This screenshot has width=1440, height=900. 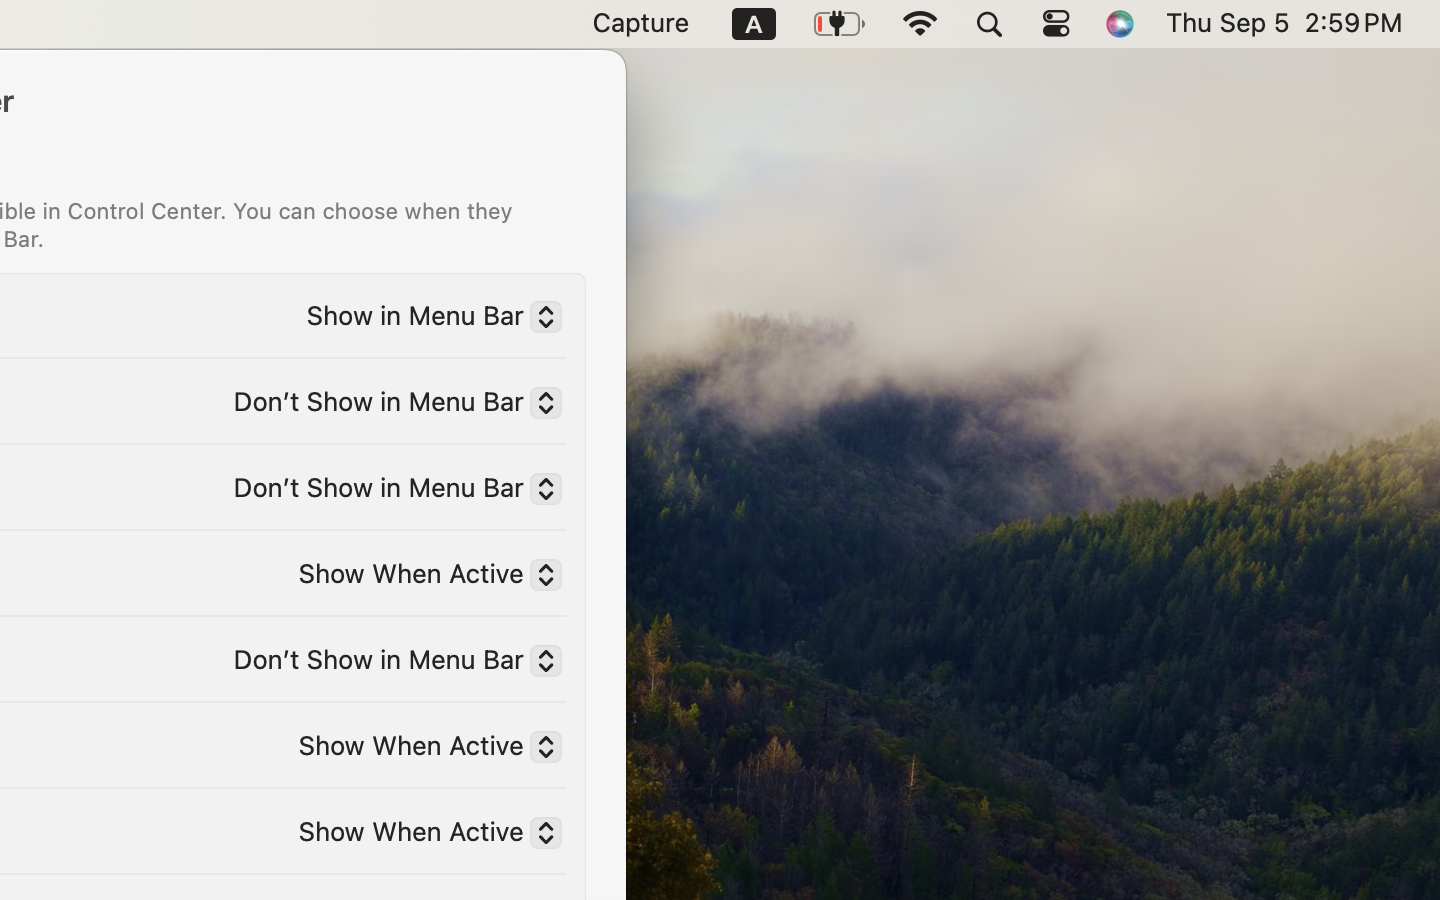 I want to click on Don’t Show in Menu Bar, so click(x=389, y=663).